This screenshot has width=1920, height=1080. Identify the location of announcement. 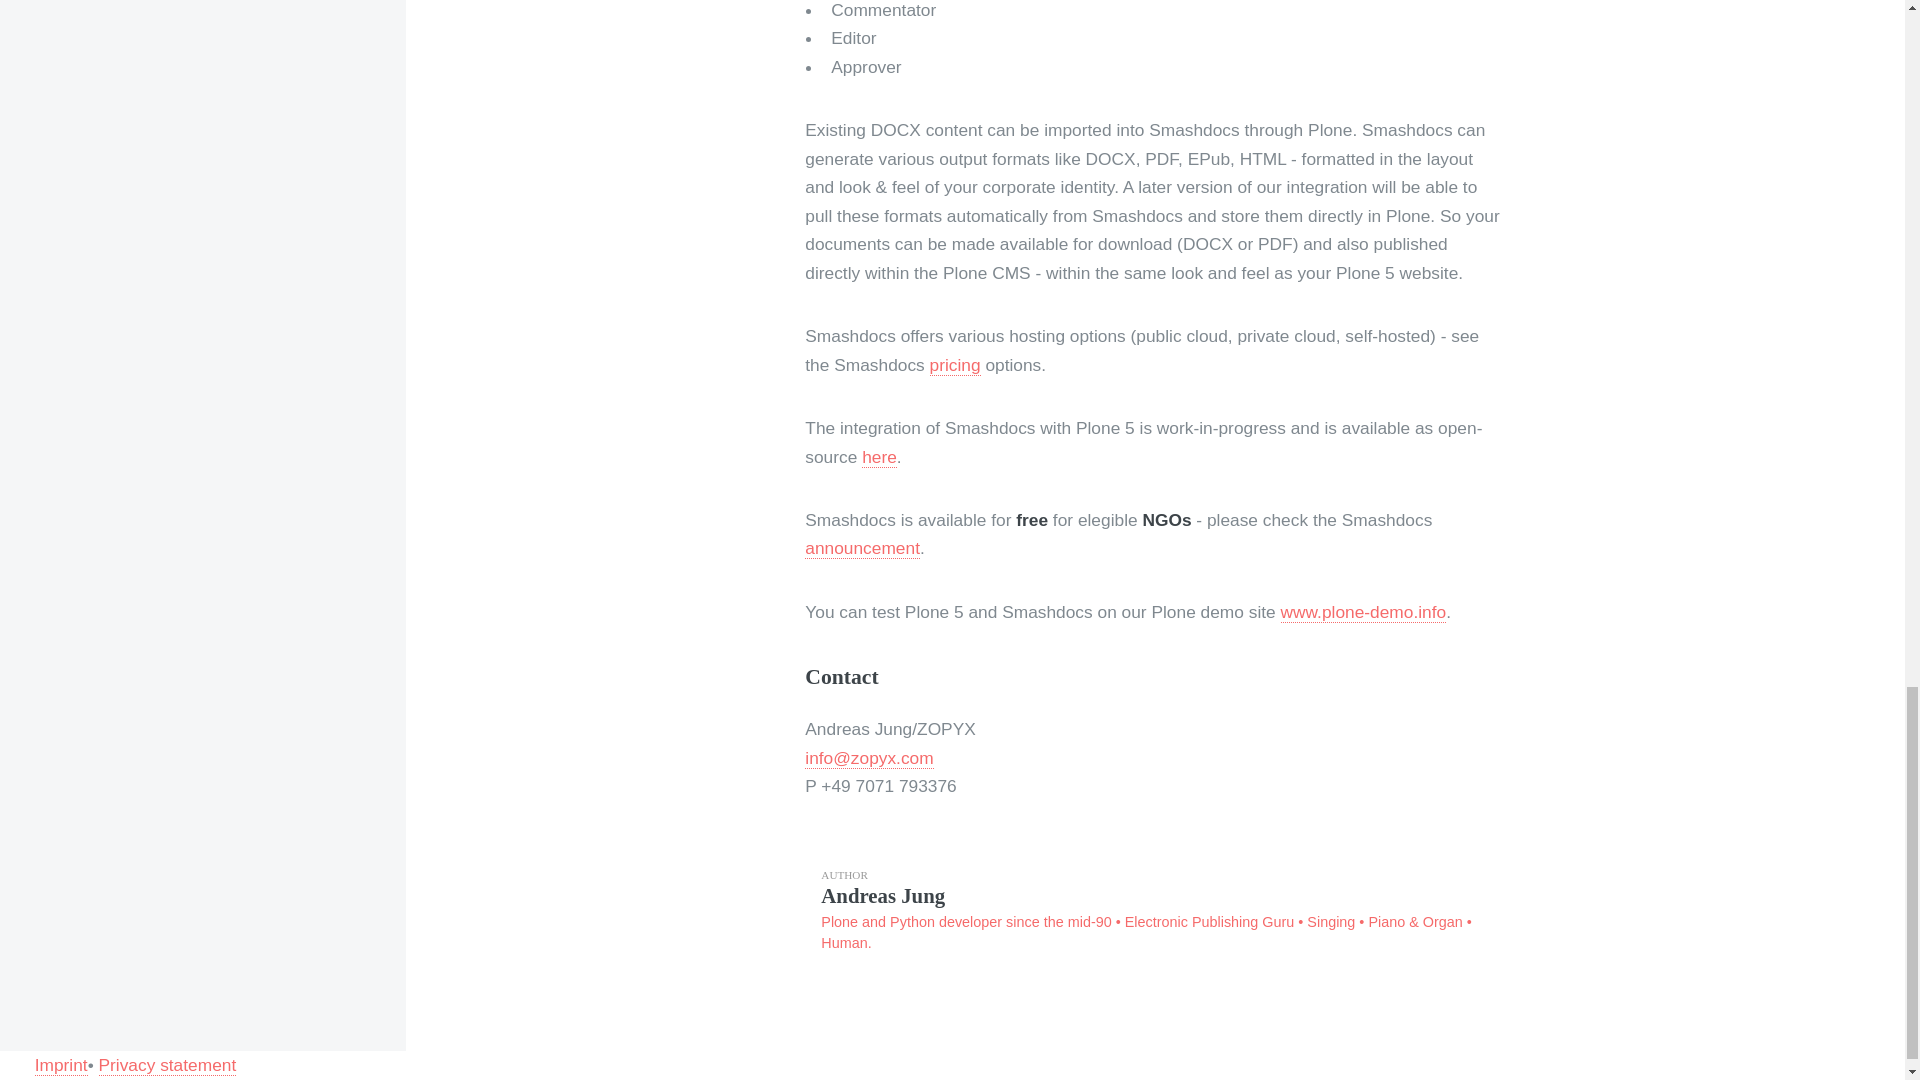
(862, 548).